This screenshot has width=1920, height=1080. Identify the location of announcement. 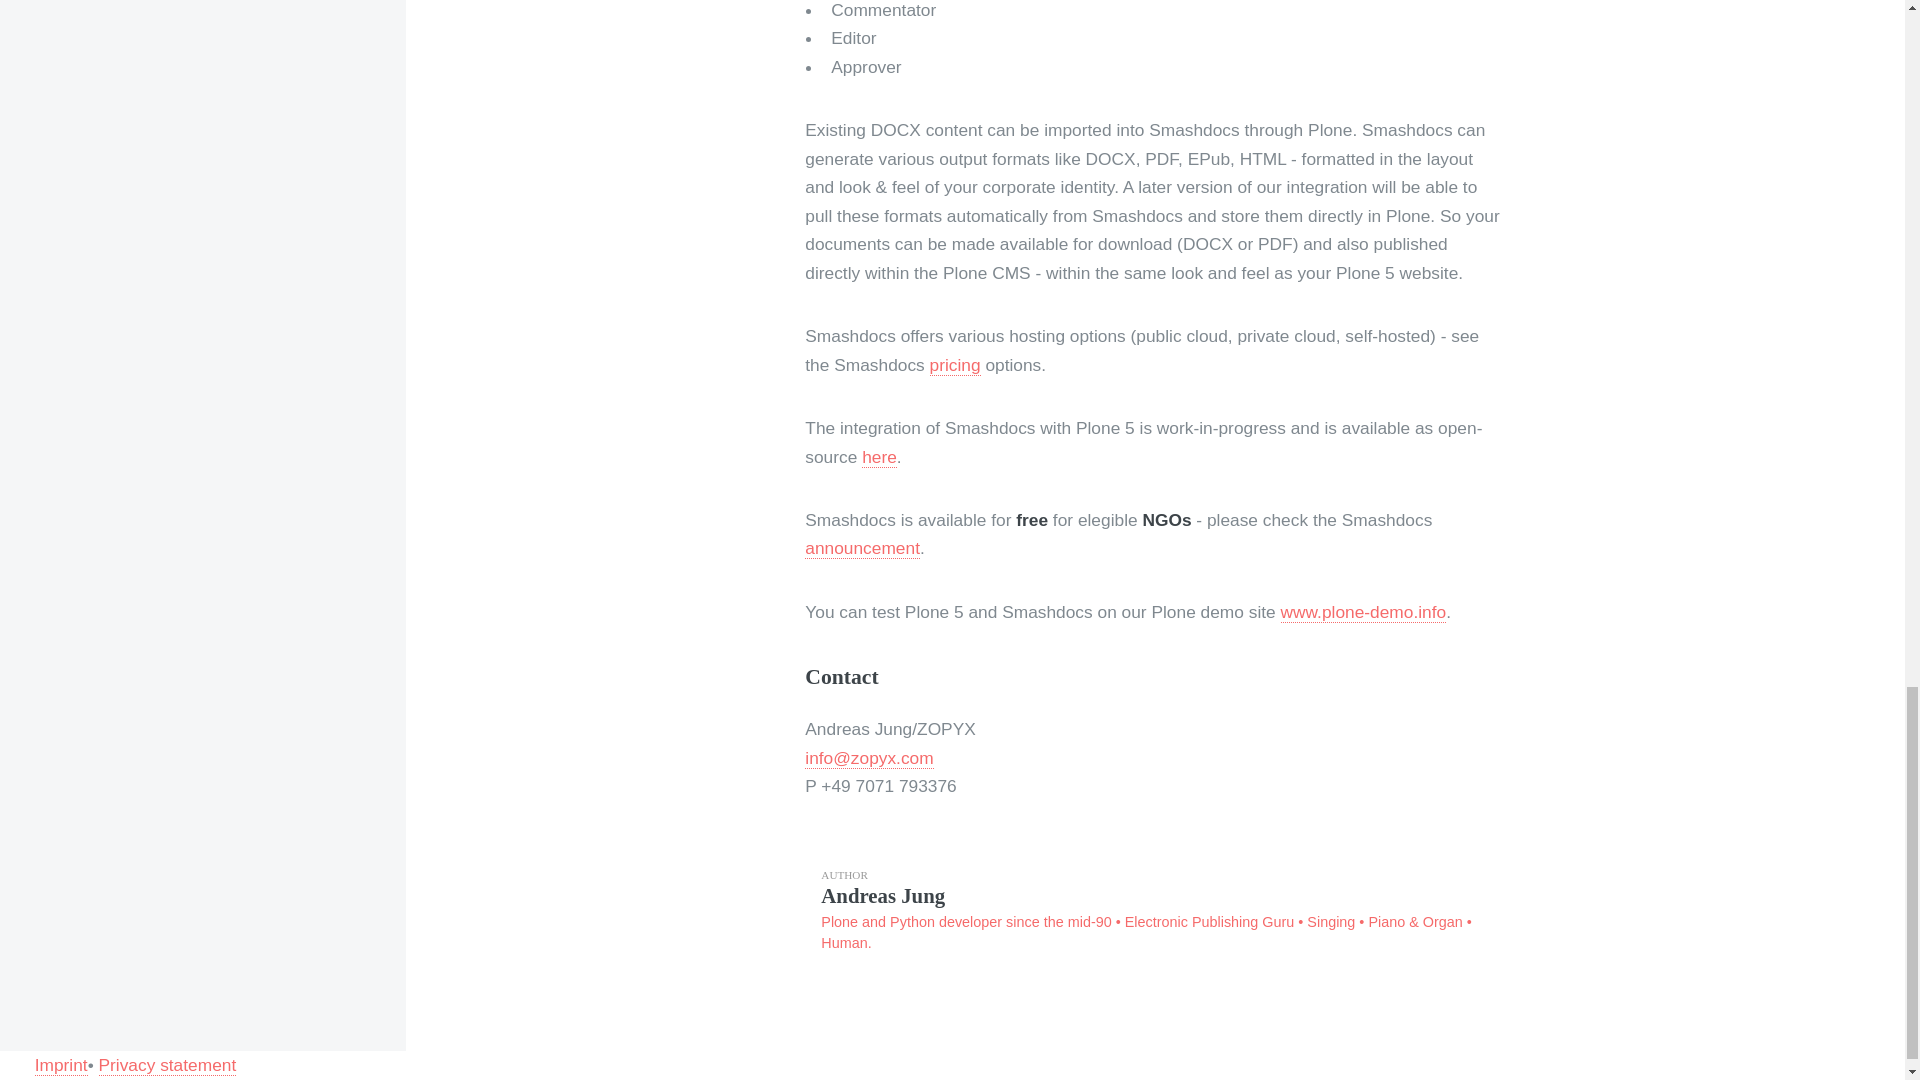
(862, 548).